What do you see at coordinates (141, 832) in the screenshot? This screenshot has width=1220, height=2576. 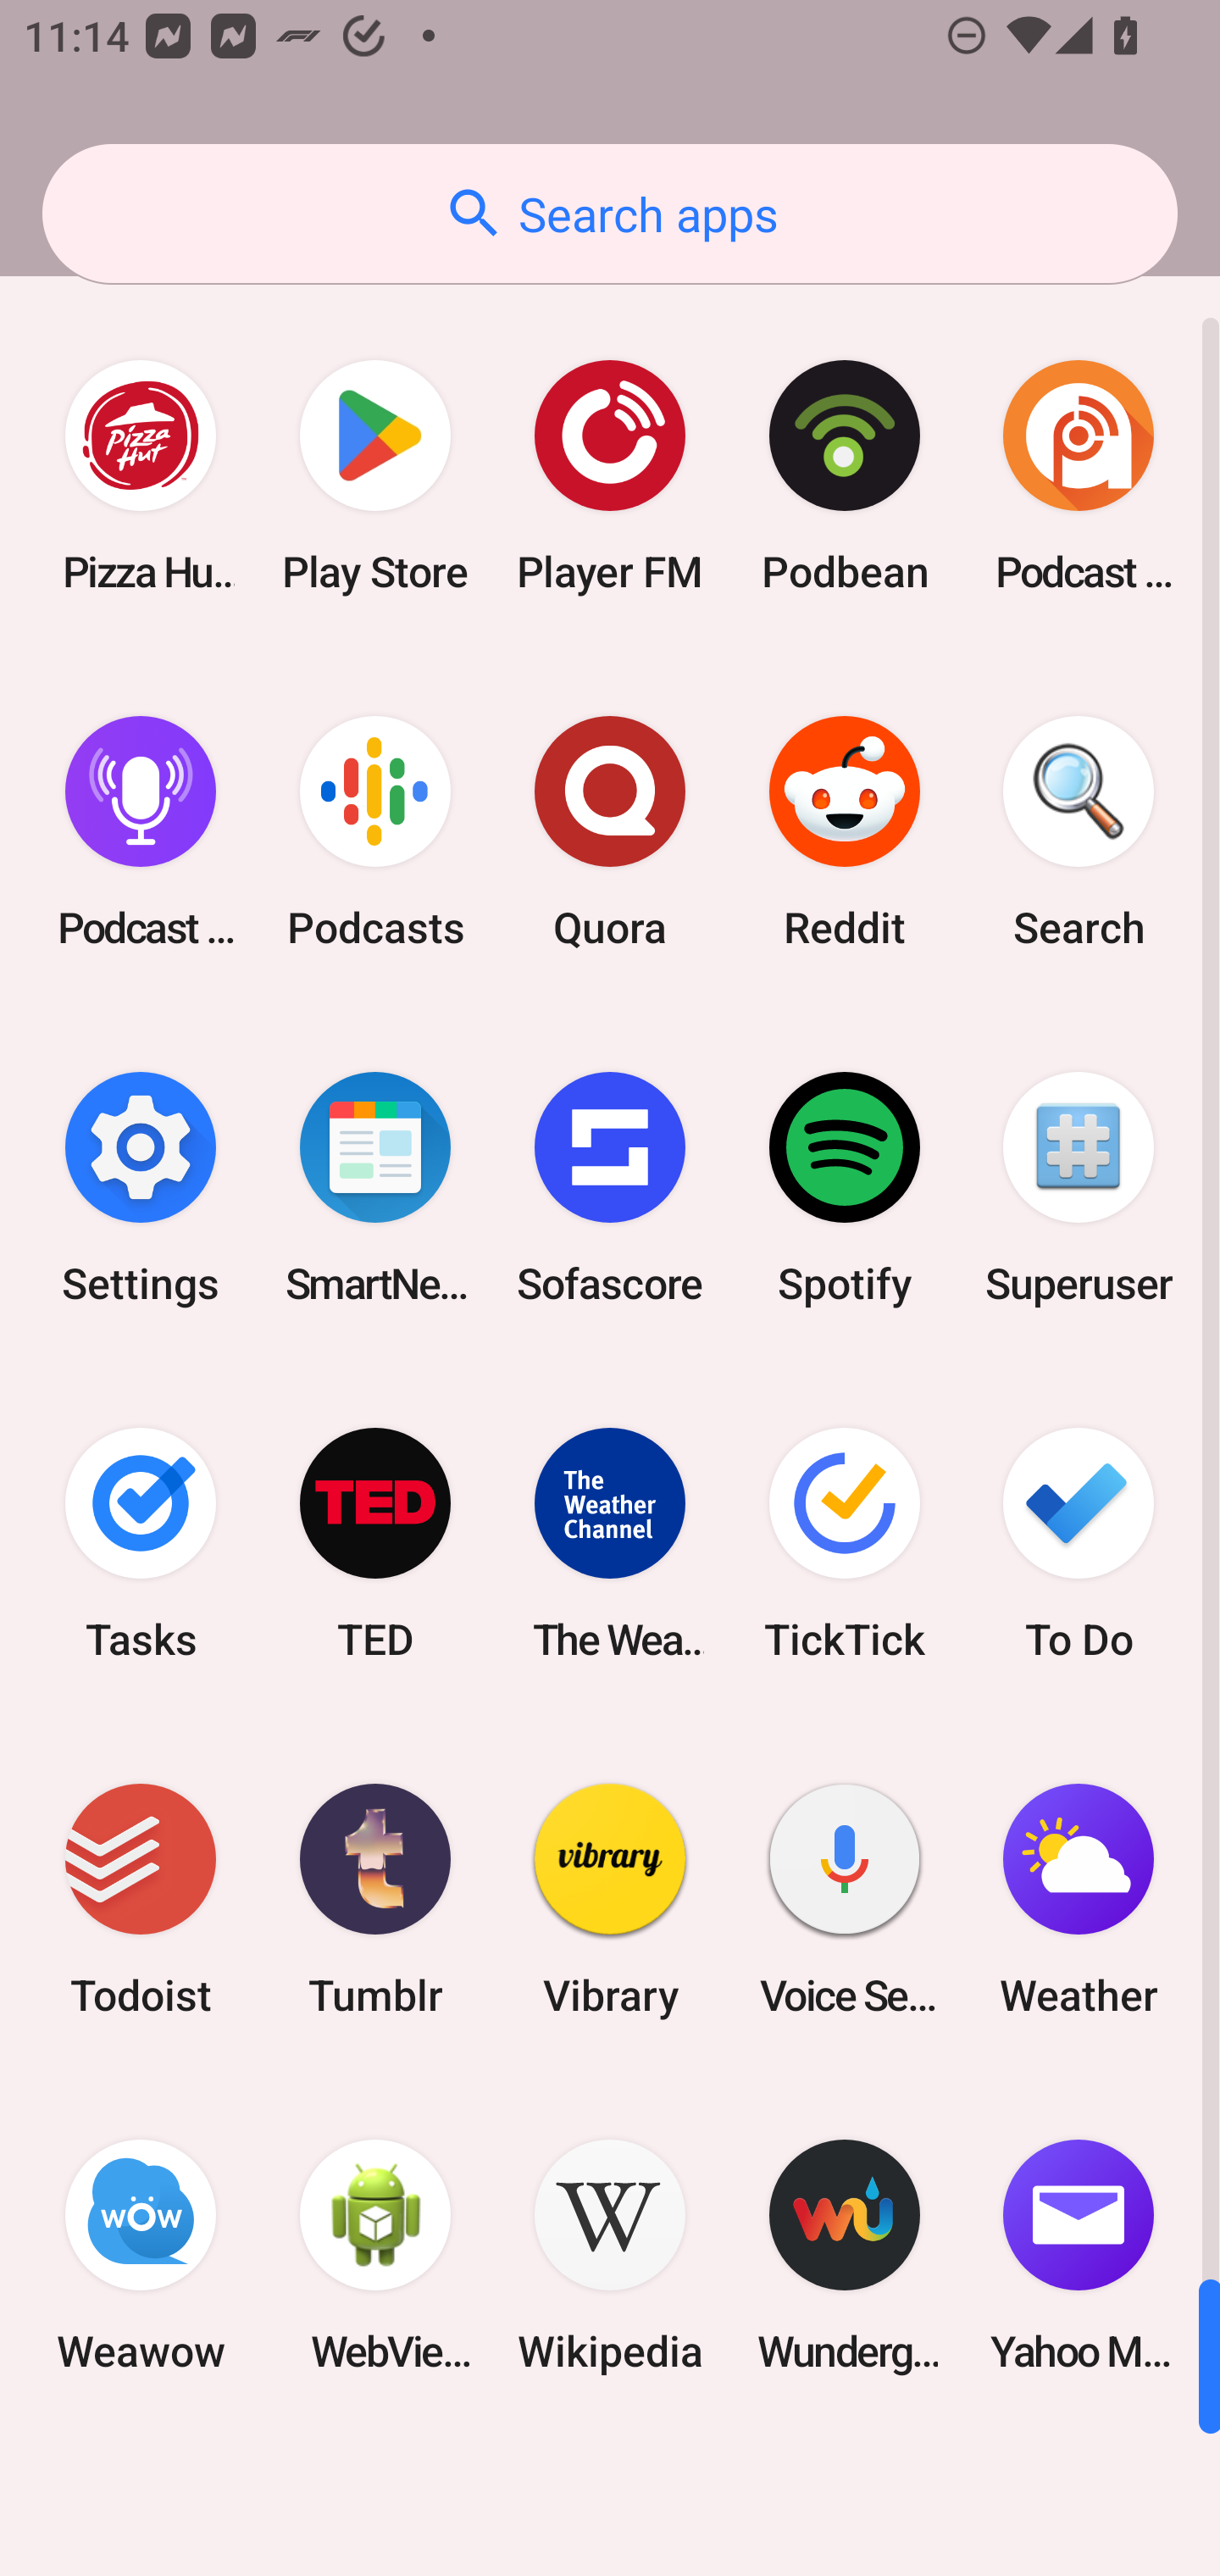 I see `Podcast Player` at bounding box center [141, 832].